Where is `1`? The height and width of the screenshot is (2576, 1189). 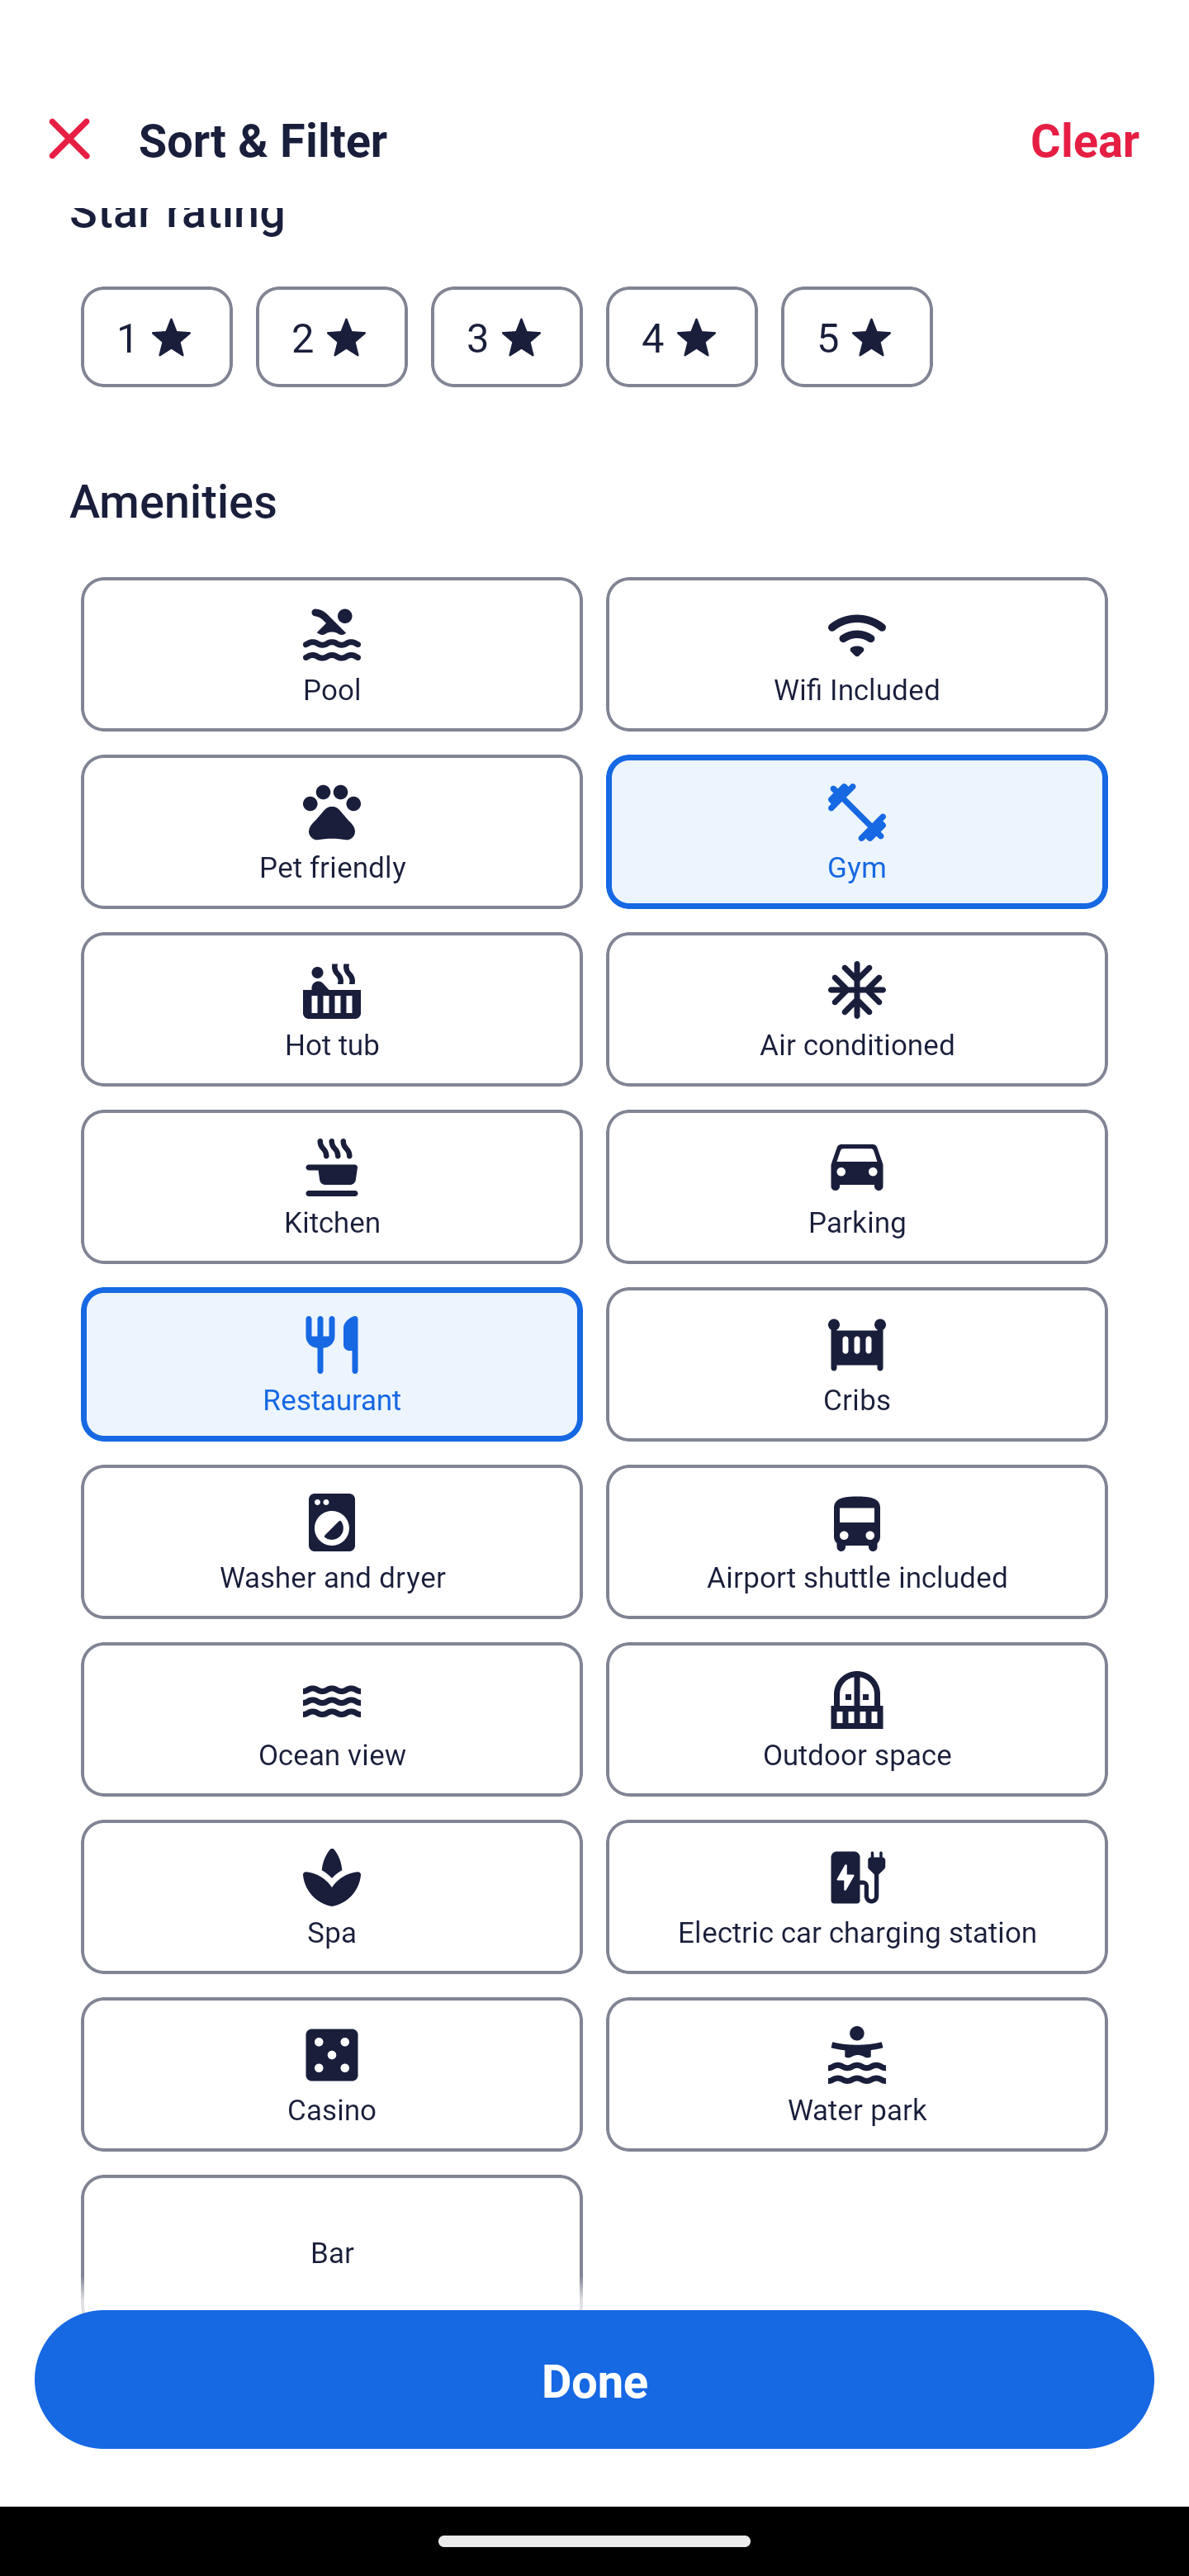
1 is located at coordinates (157, 337).